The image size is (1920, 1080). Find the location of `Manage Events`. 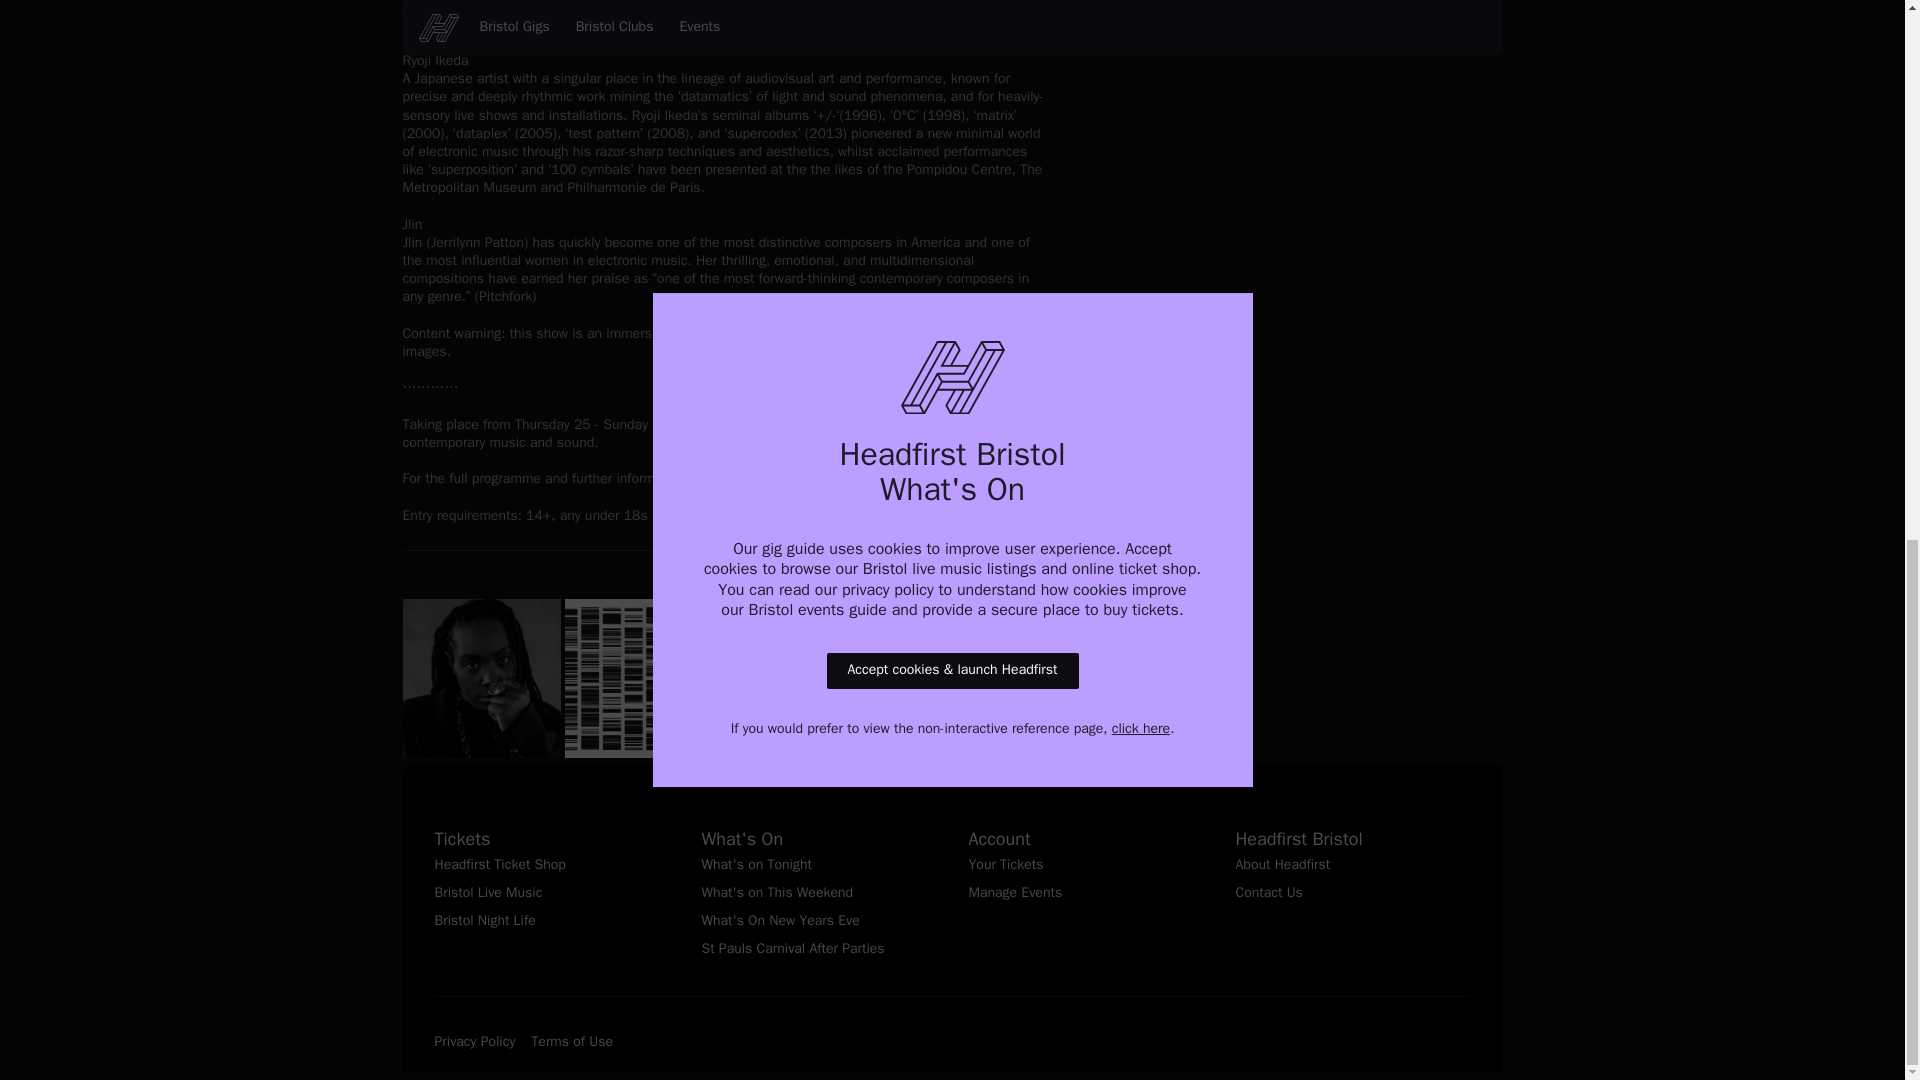

Manage Events is located at coordinates (1085, 894).